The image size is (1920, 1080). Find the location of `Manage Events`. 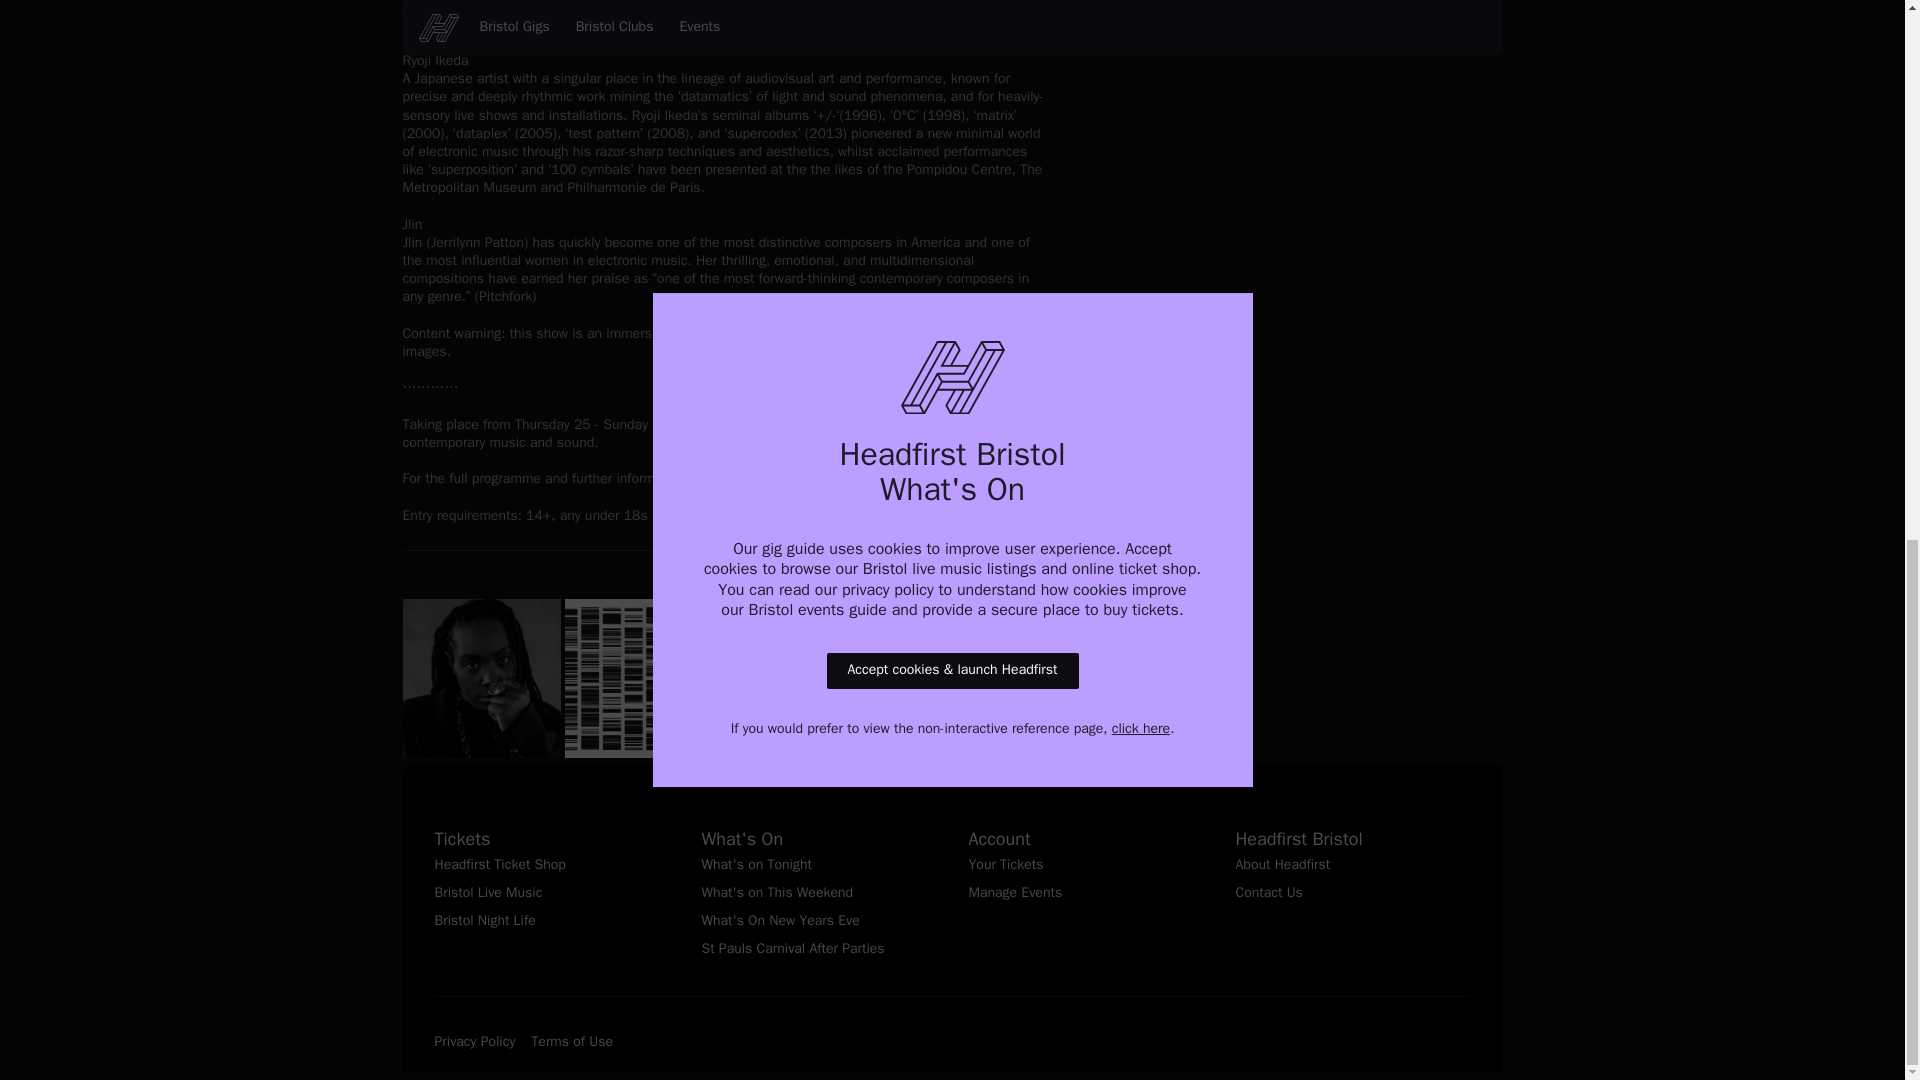

Manage Events is located at coordinates (1085, 894).